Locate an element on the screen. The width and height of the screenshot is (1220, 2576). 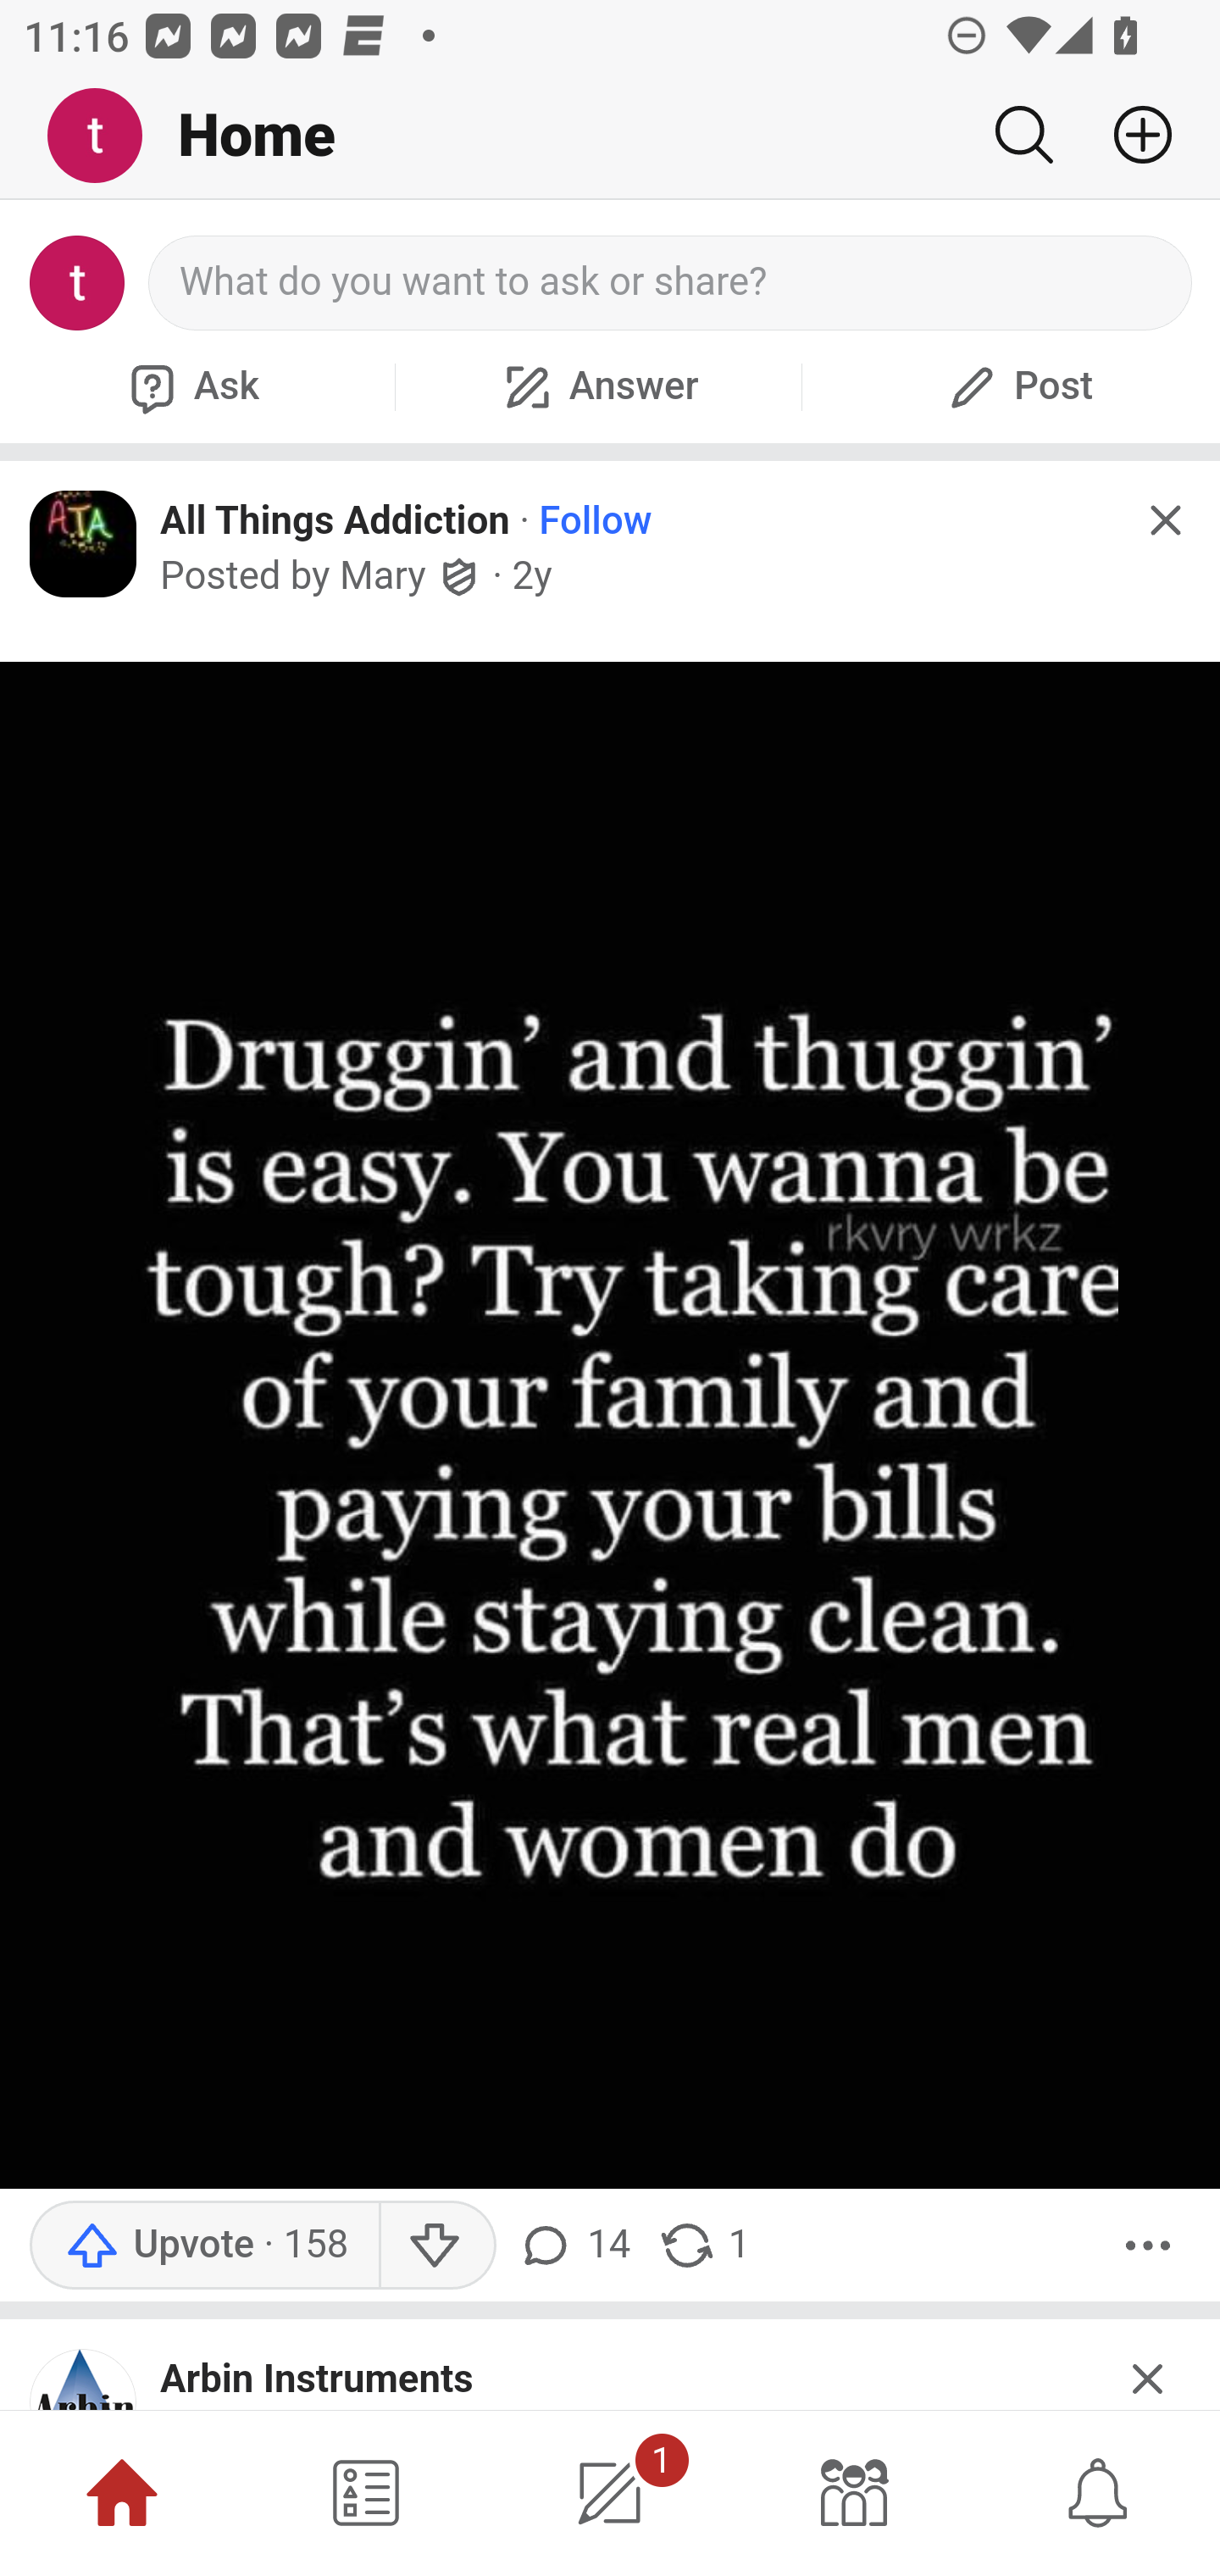
Follow is located at coordinates (596, 520).